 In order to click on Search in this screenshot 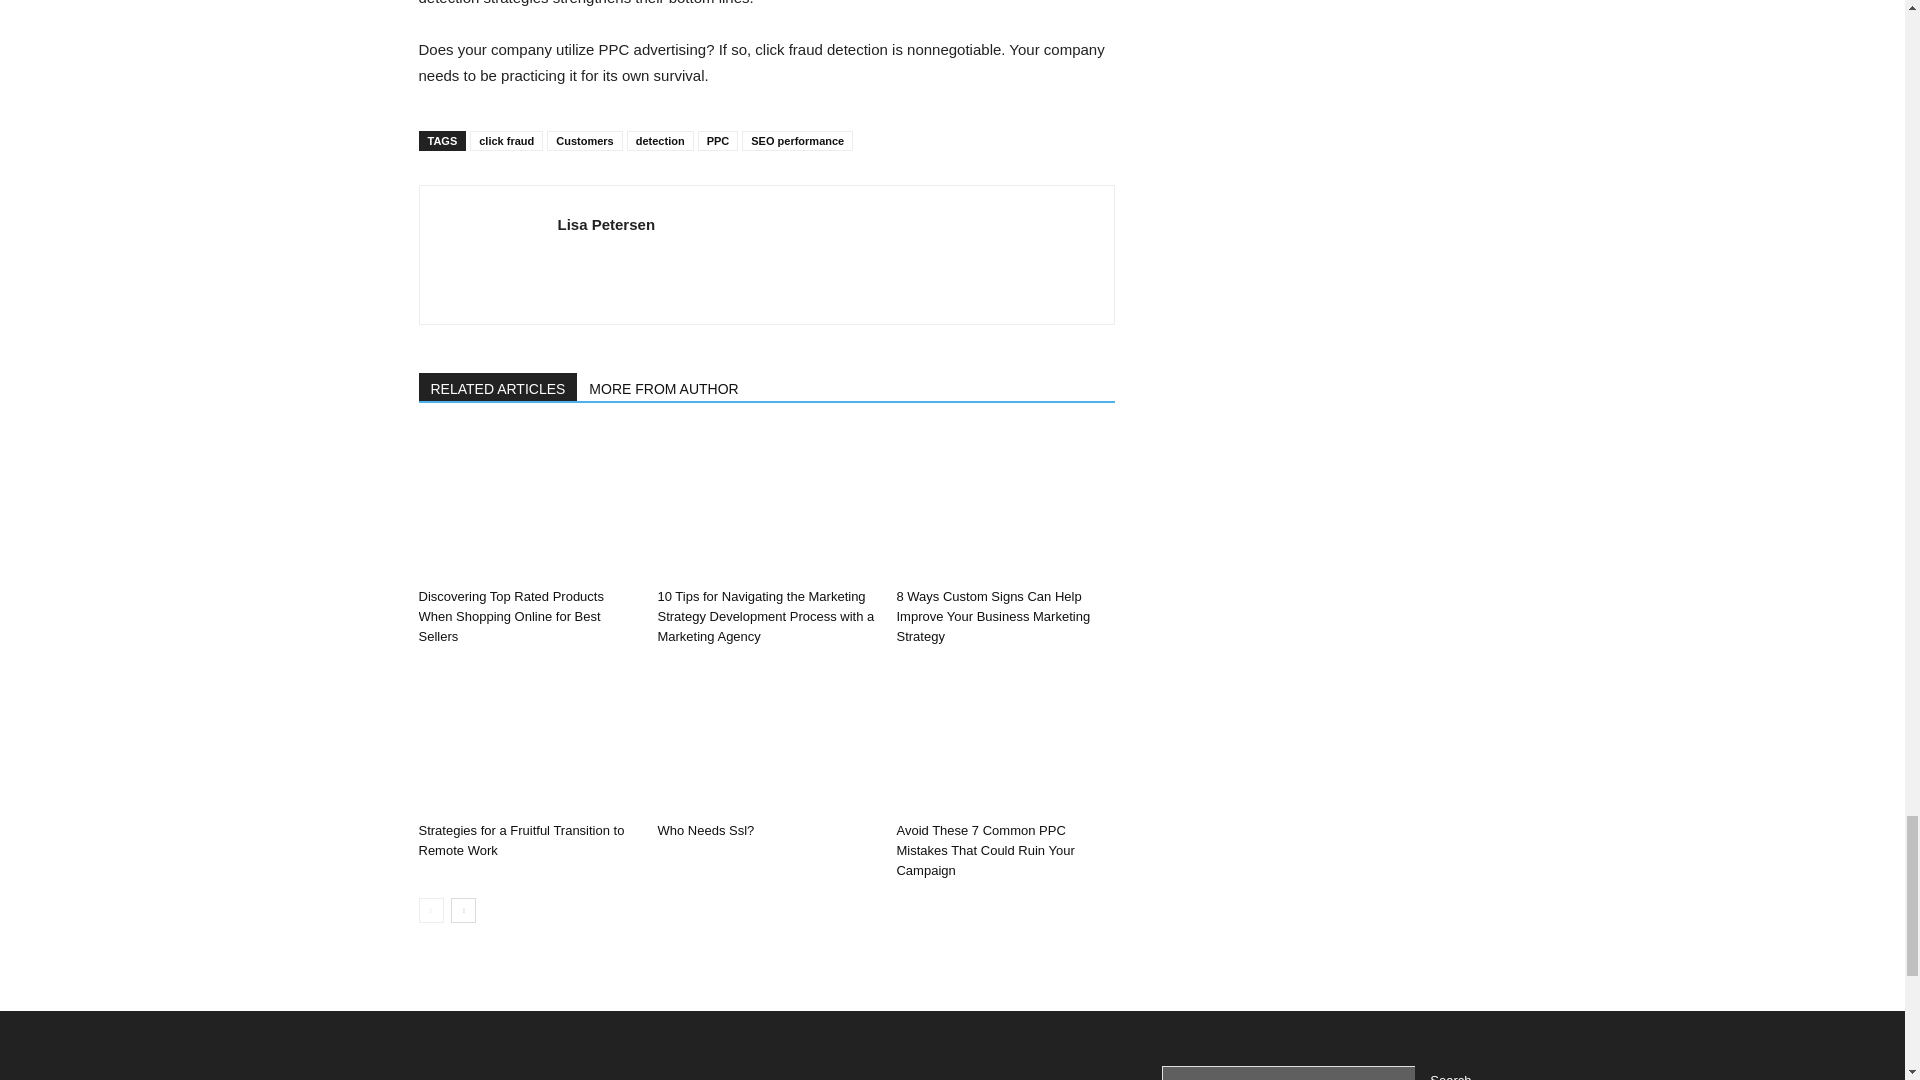, I will do `click(1450, 1072)`.